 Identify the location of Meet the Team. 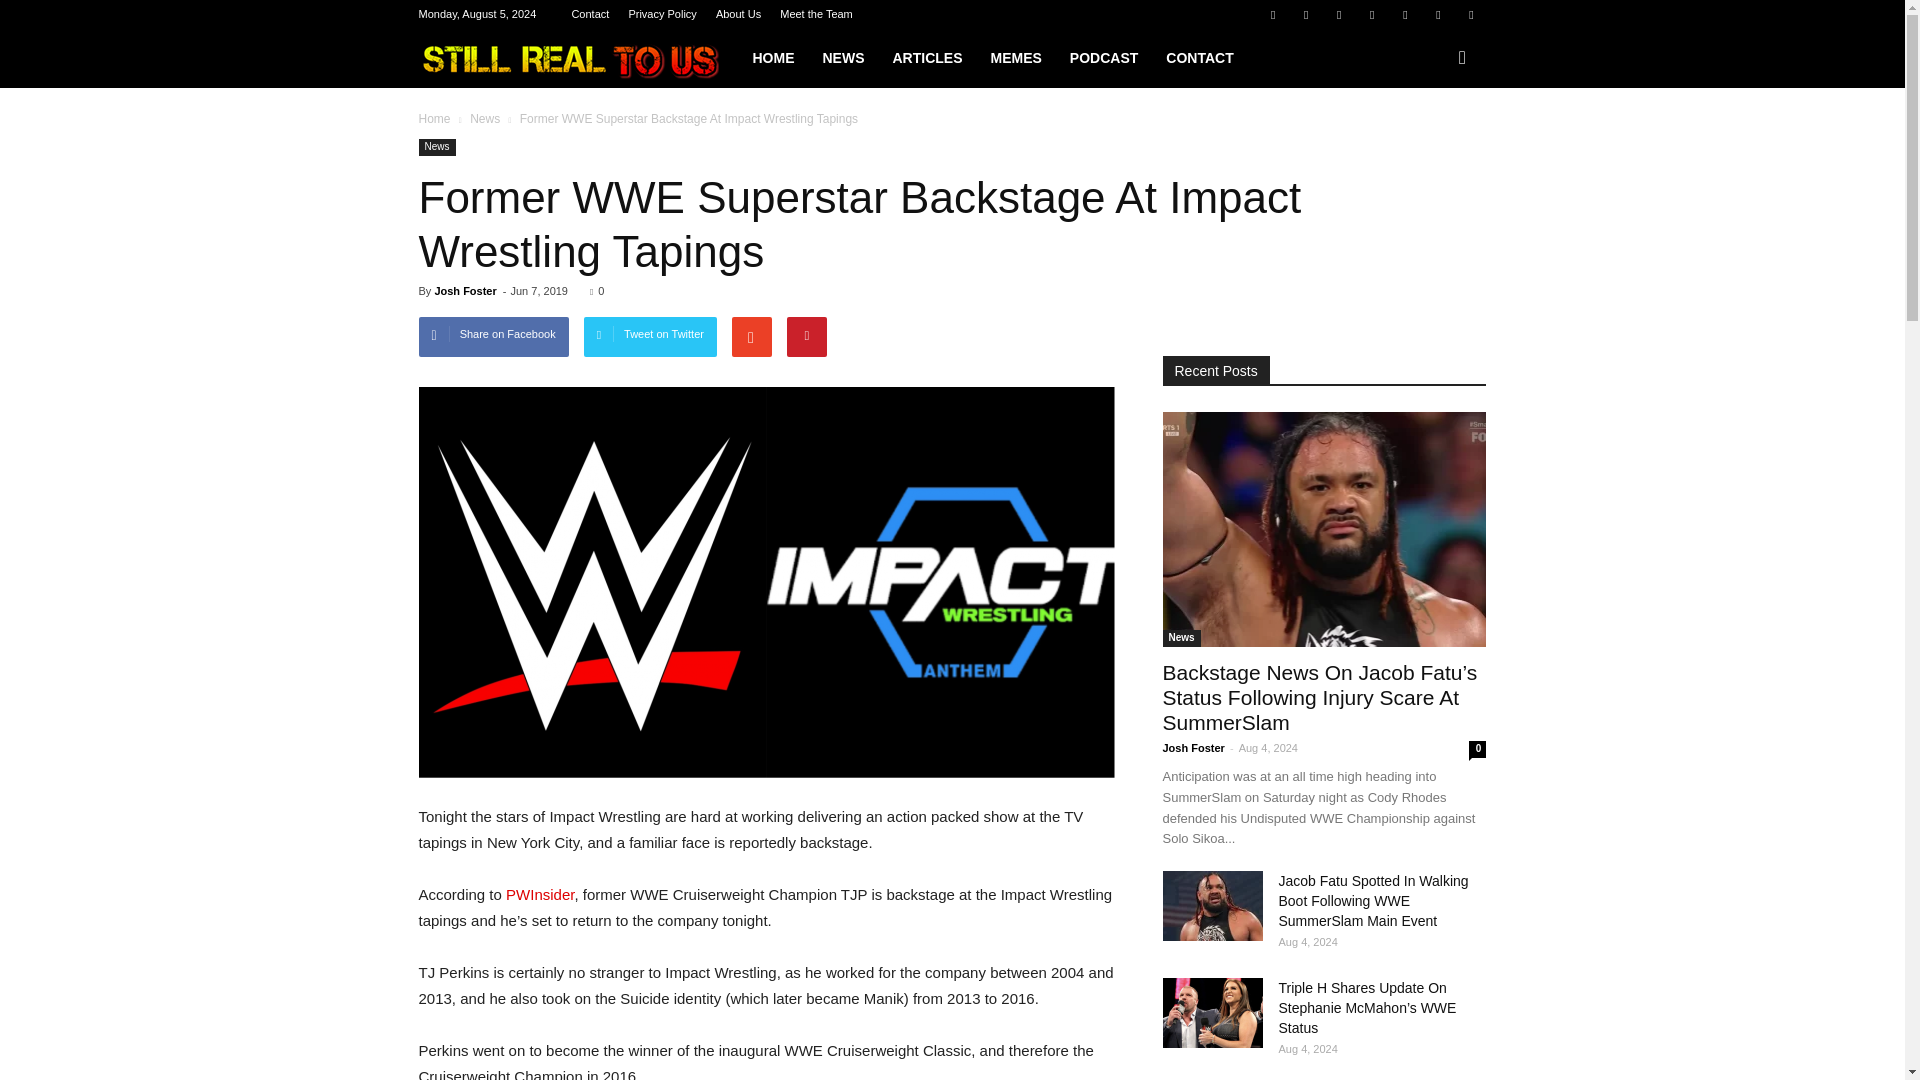
(816, 14).